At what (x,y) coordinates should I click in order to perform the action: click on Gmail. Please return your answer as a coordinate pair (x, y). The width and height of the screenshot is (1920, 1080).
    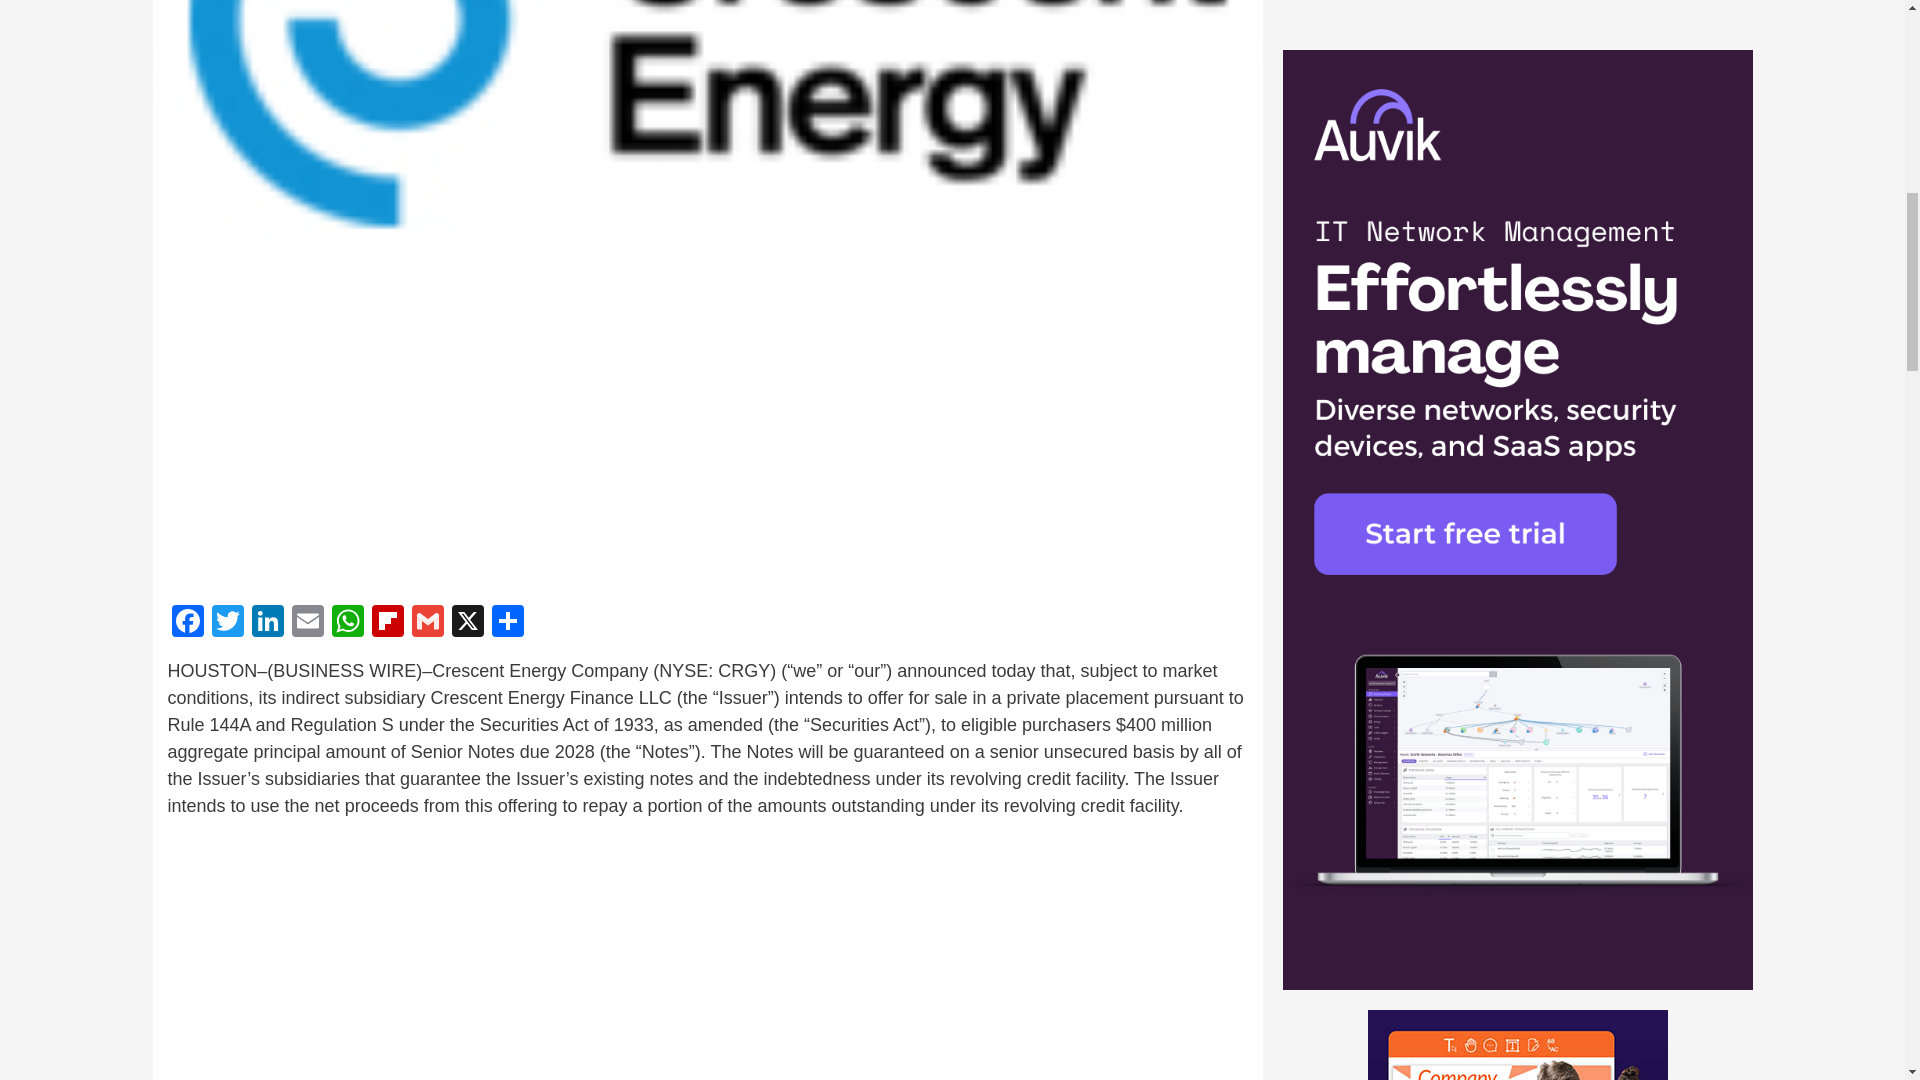
    Looking at the image, I should click on (427, 622).